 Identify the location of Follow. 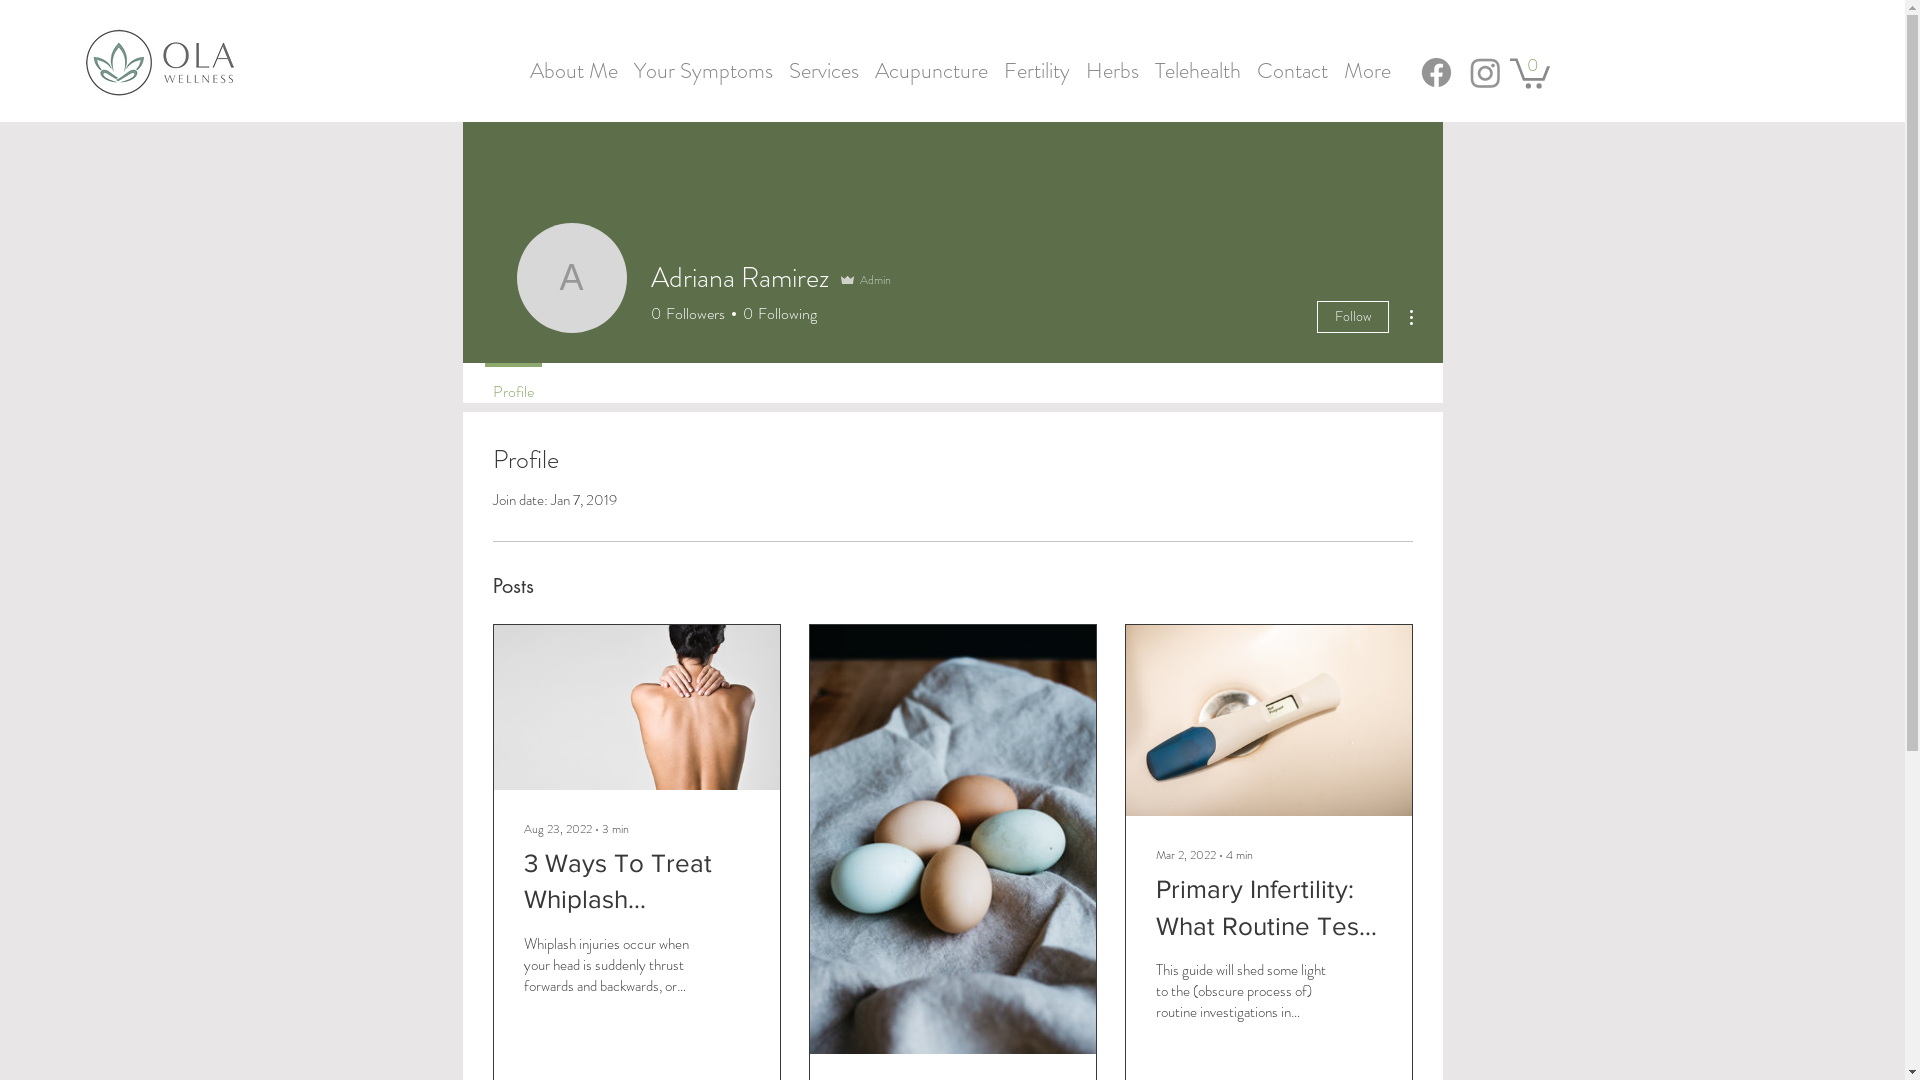
(1352, 317).